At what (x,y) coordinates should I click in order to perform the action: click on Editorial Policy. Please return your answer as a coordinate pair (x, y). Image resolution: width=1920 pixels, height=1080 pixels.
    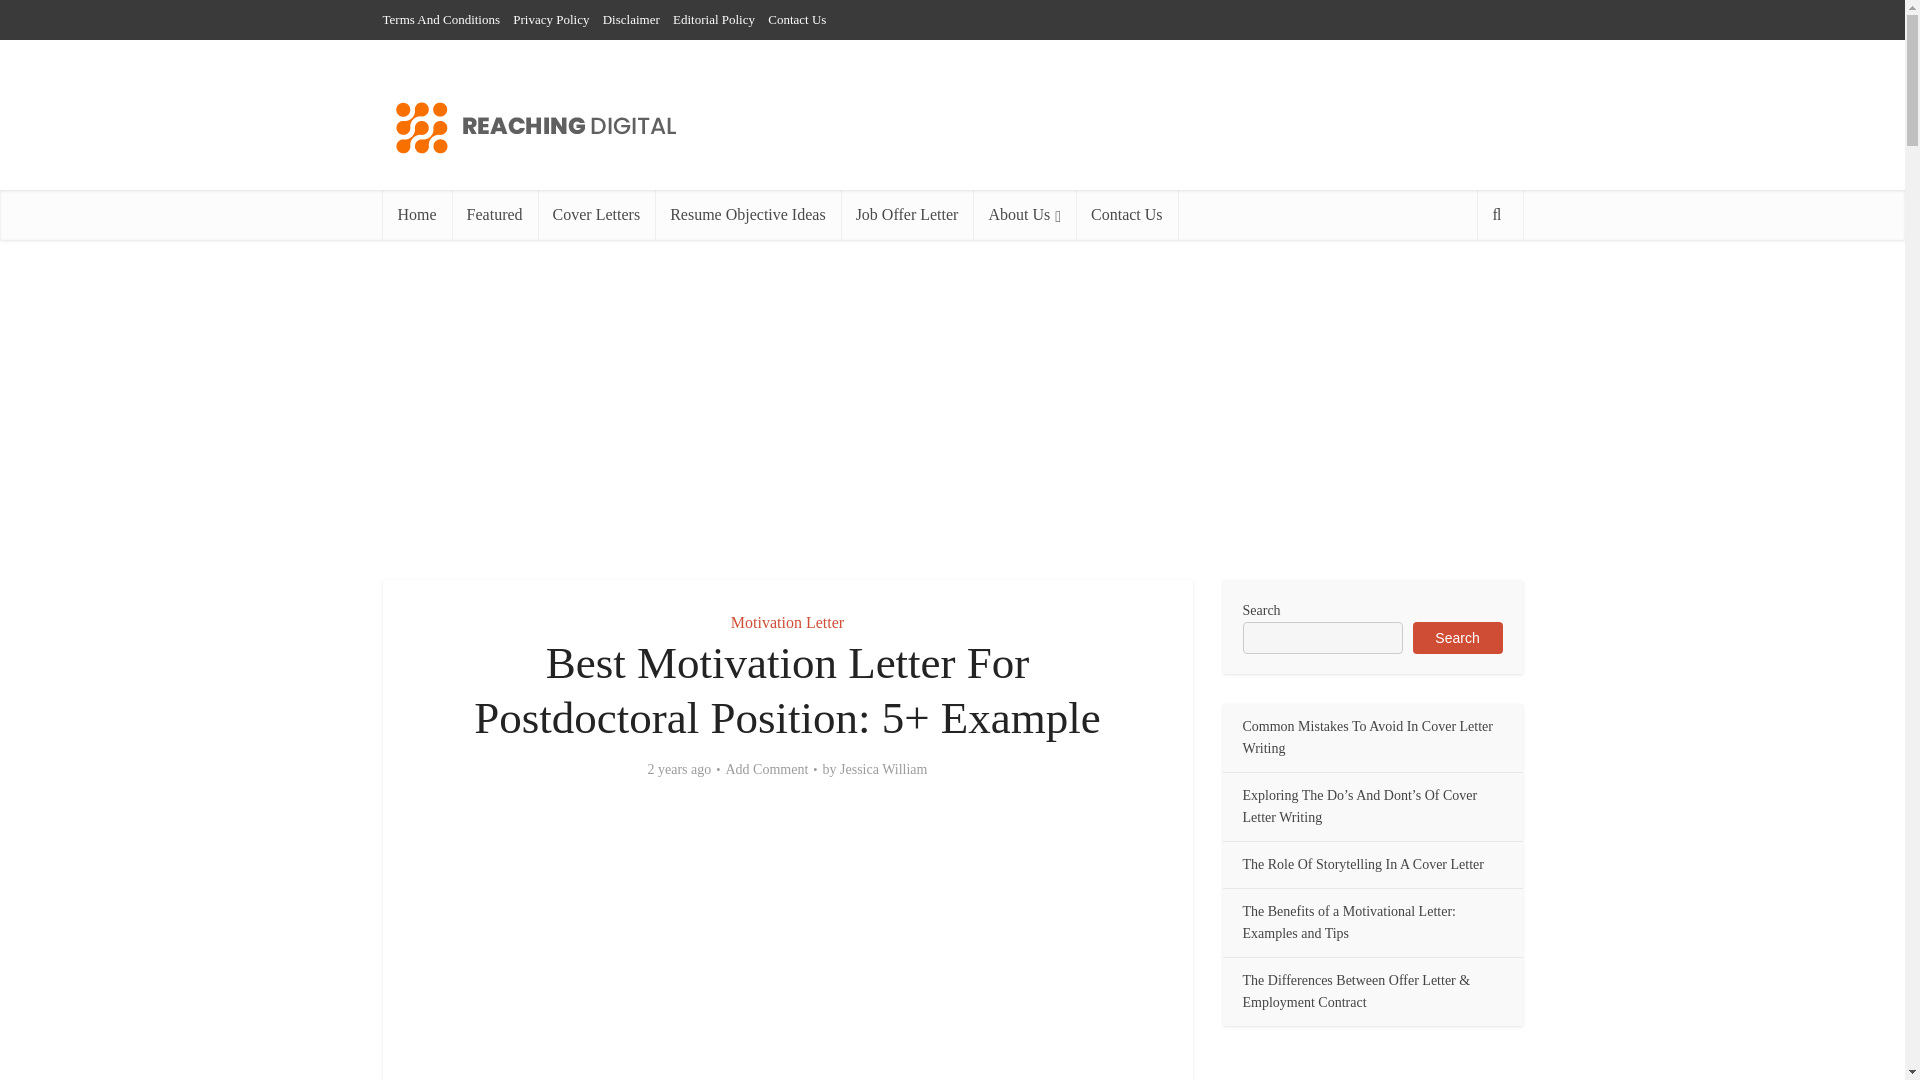
    Looking at the image, I should click on (714, 19).